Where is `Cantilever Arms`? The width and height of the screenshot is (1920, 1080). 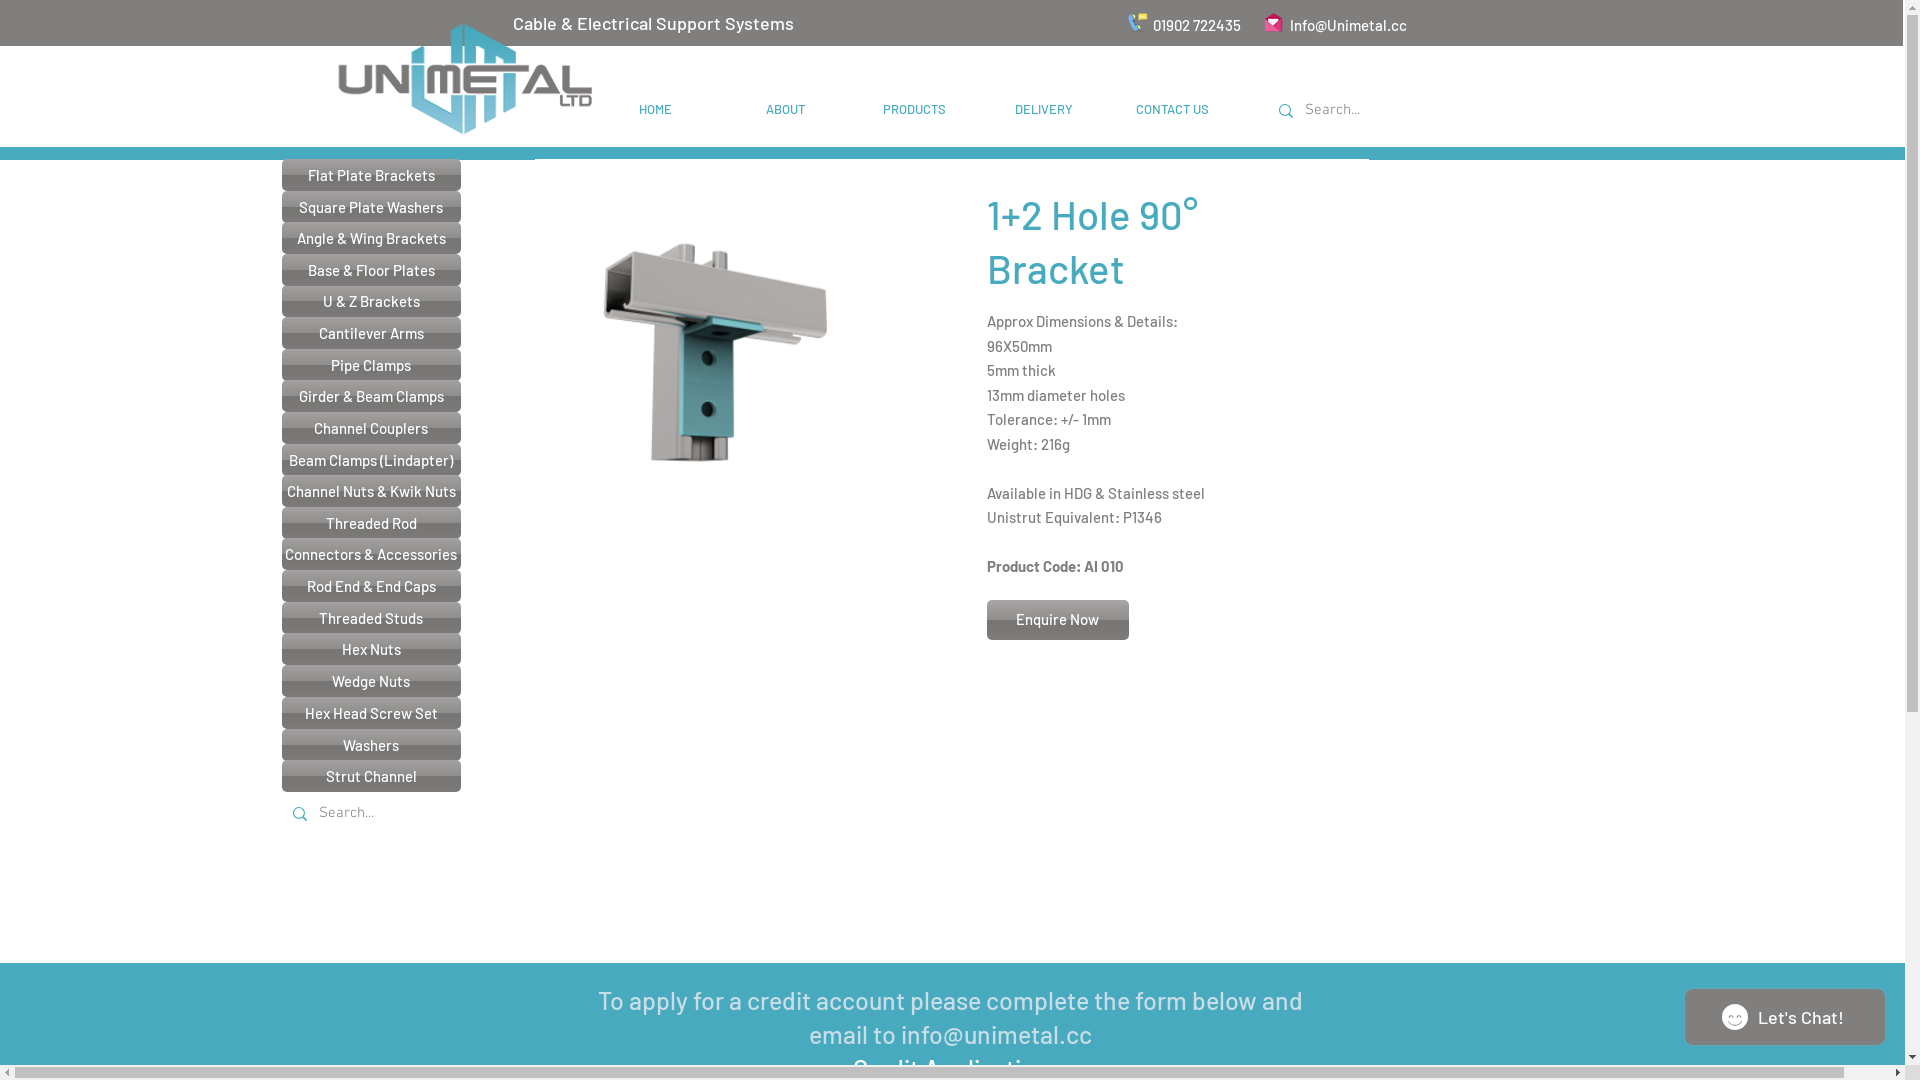
Cantilever Arms is located at coordinates (372, 333).